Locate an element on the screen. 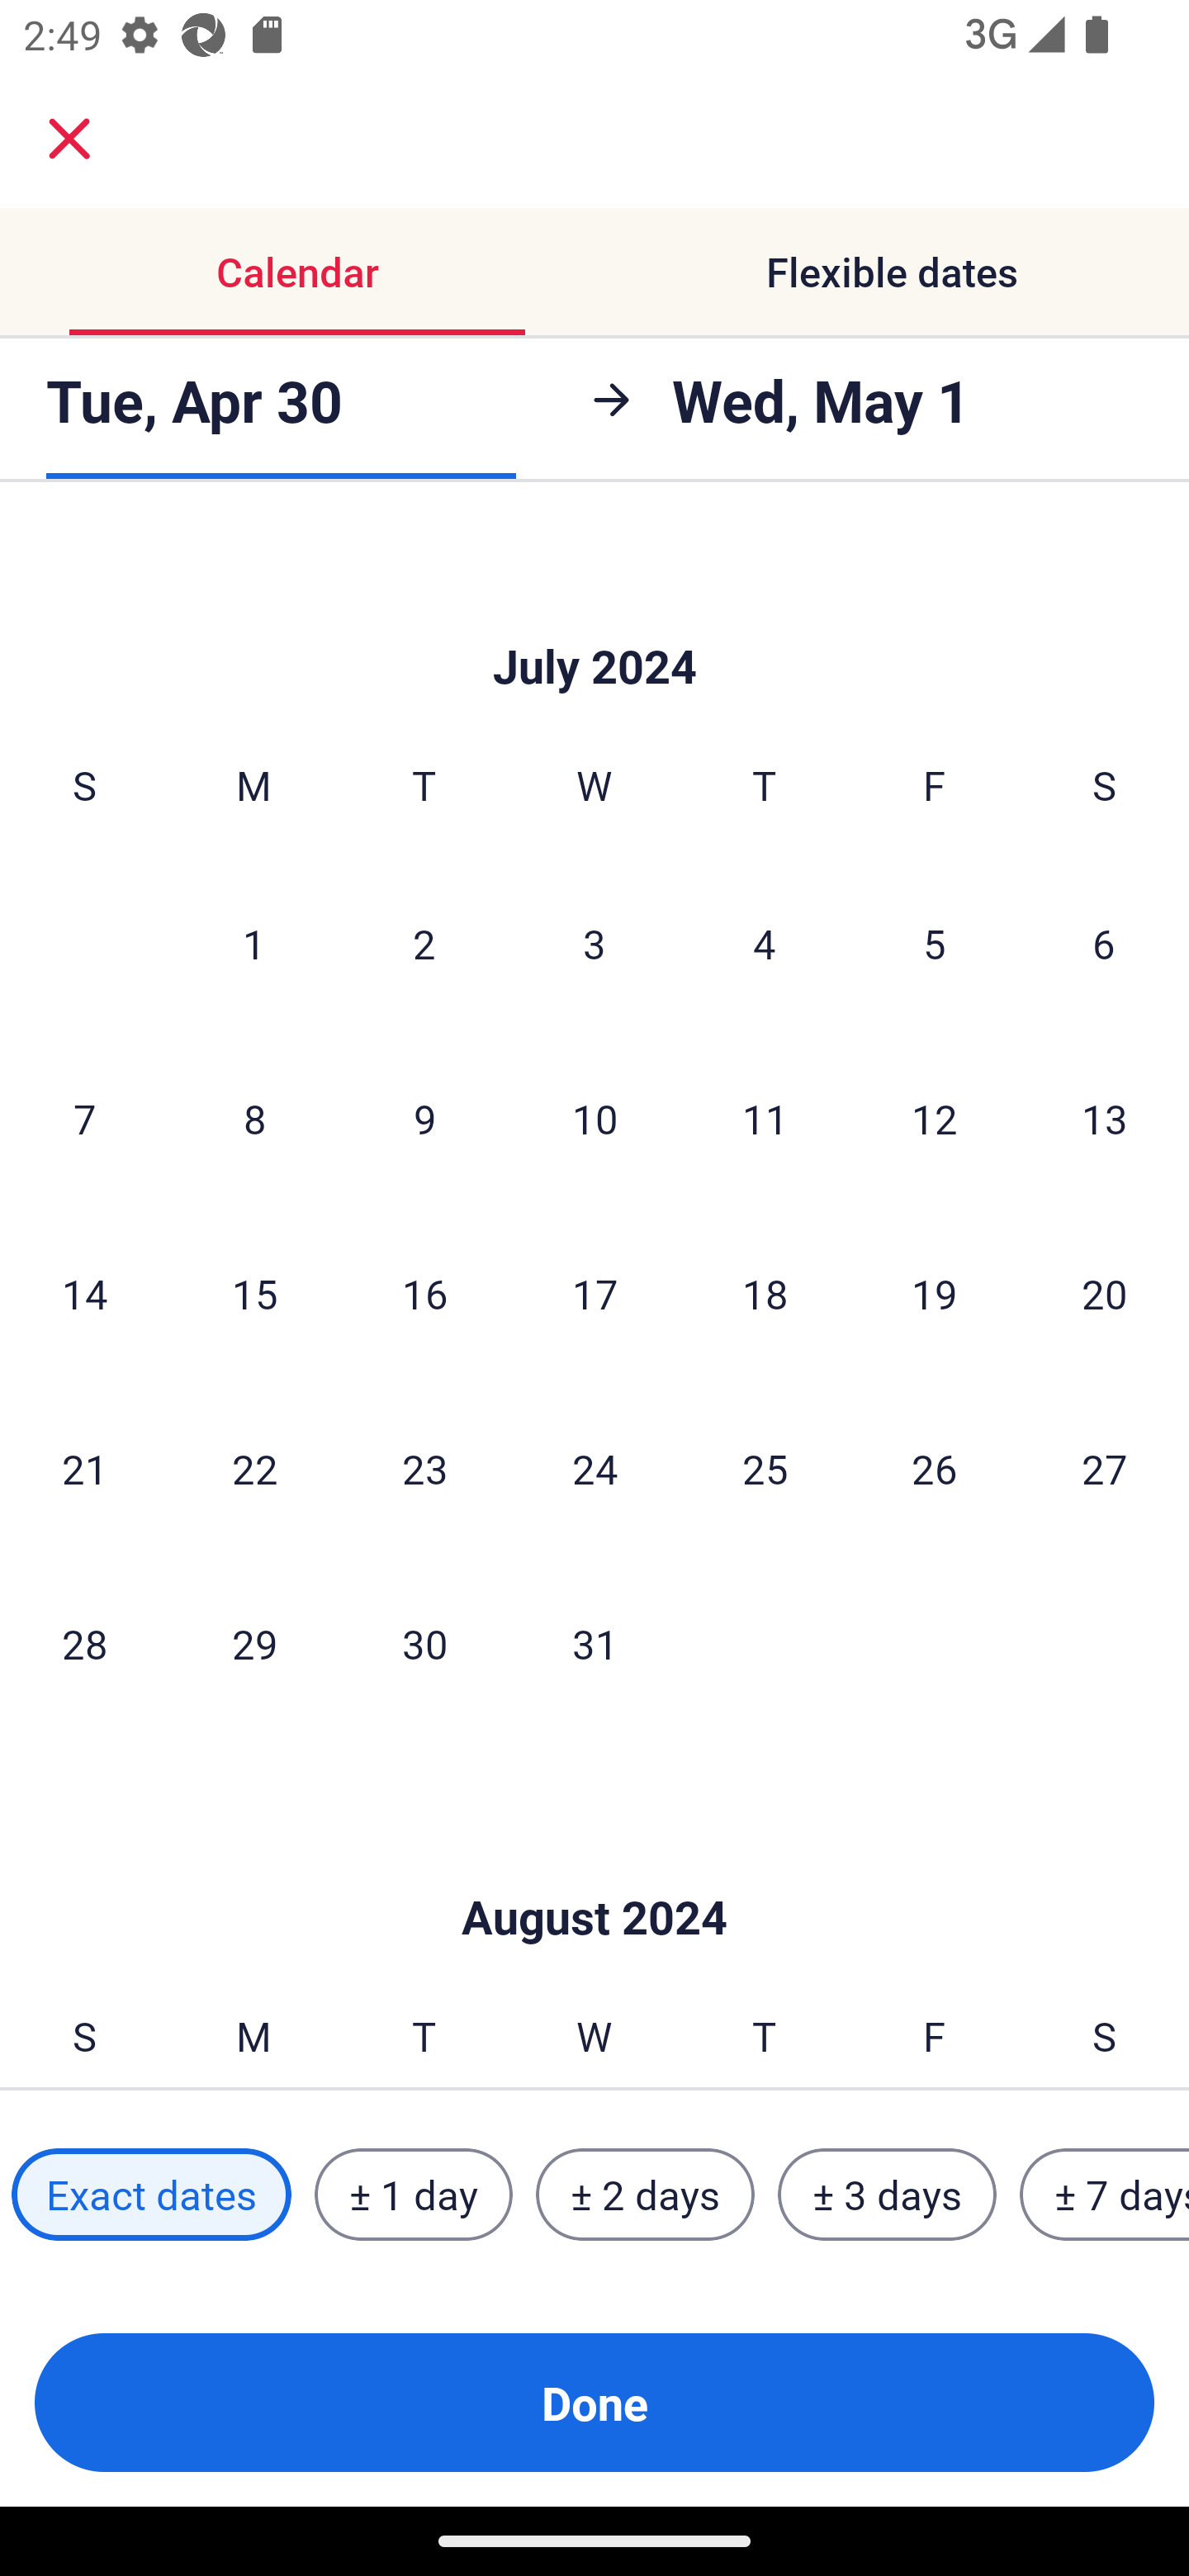 This screenshot has width=1189, height=2576. Flexible dates is located at coordinates (892, 271).